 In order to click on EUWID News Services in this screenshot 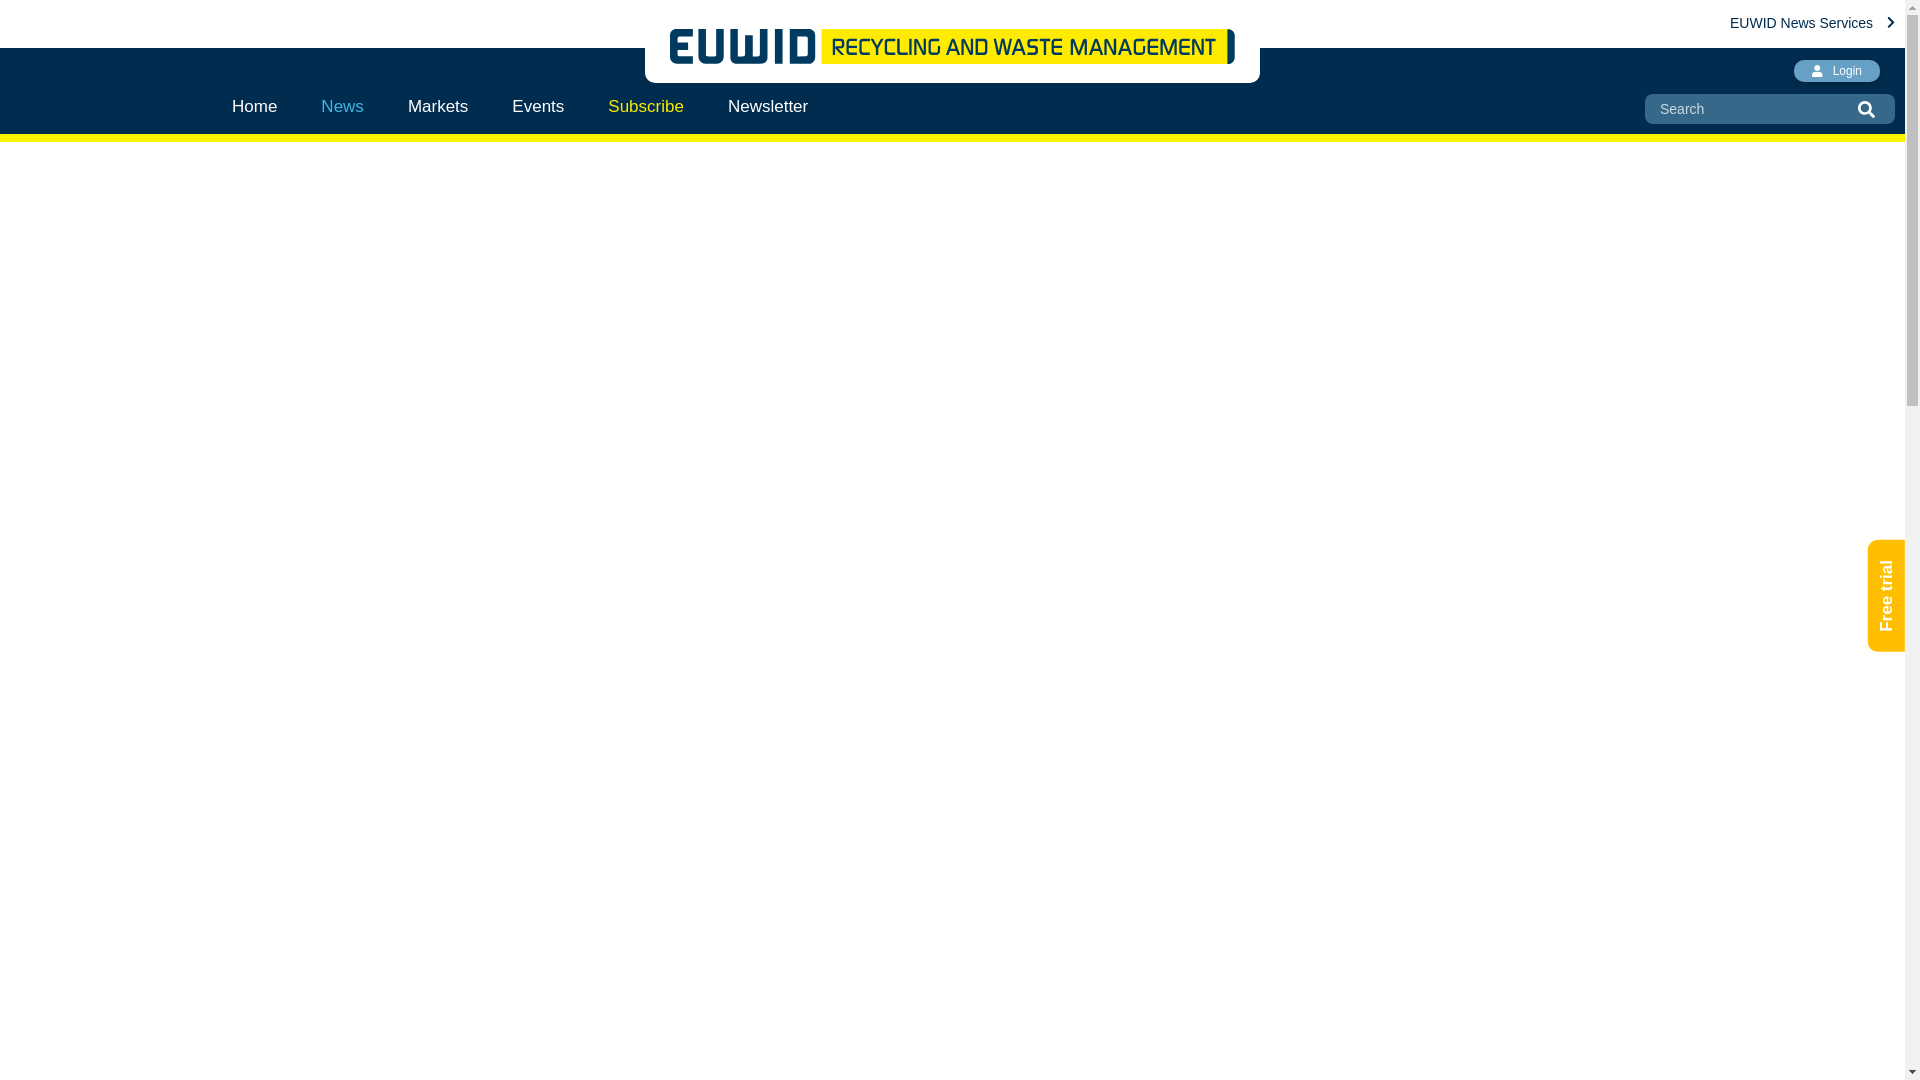, I will do `click(1812, 22)`.